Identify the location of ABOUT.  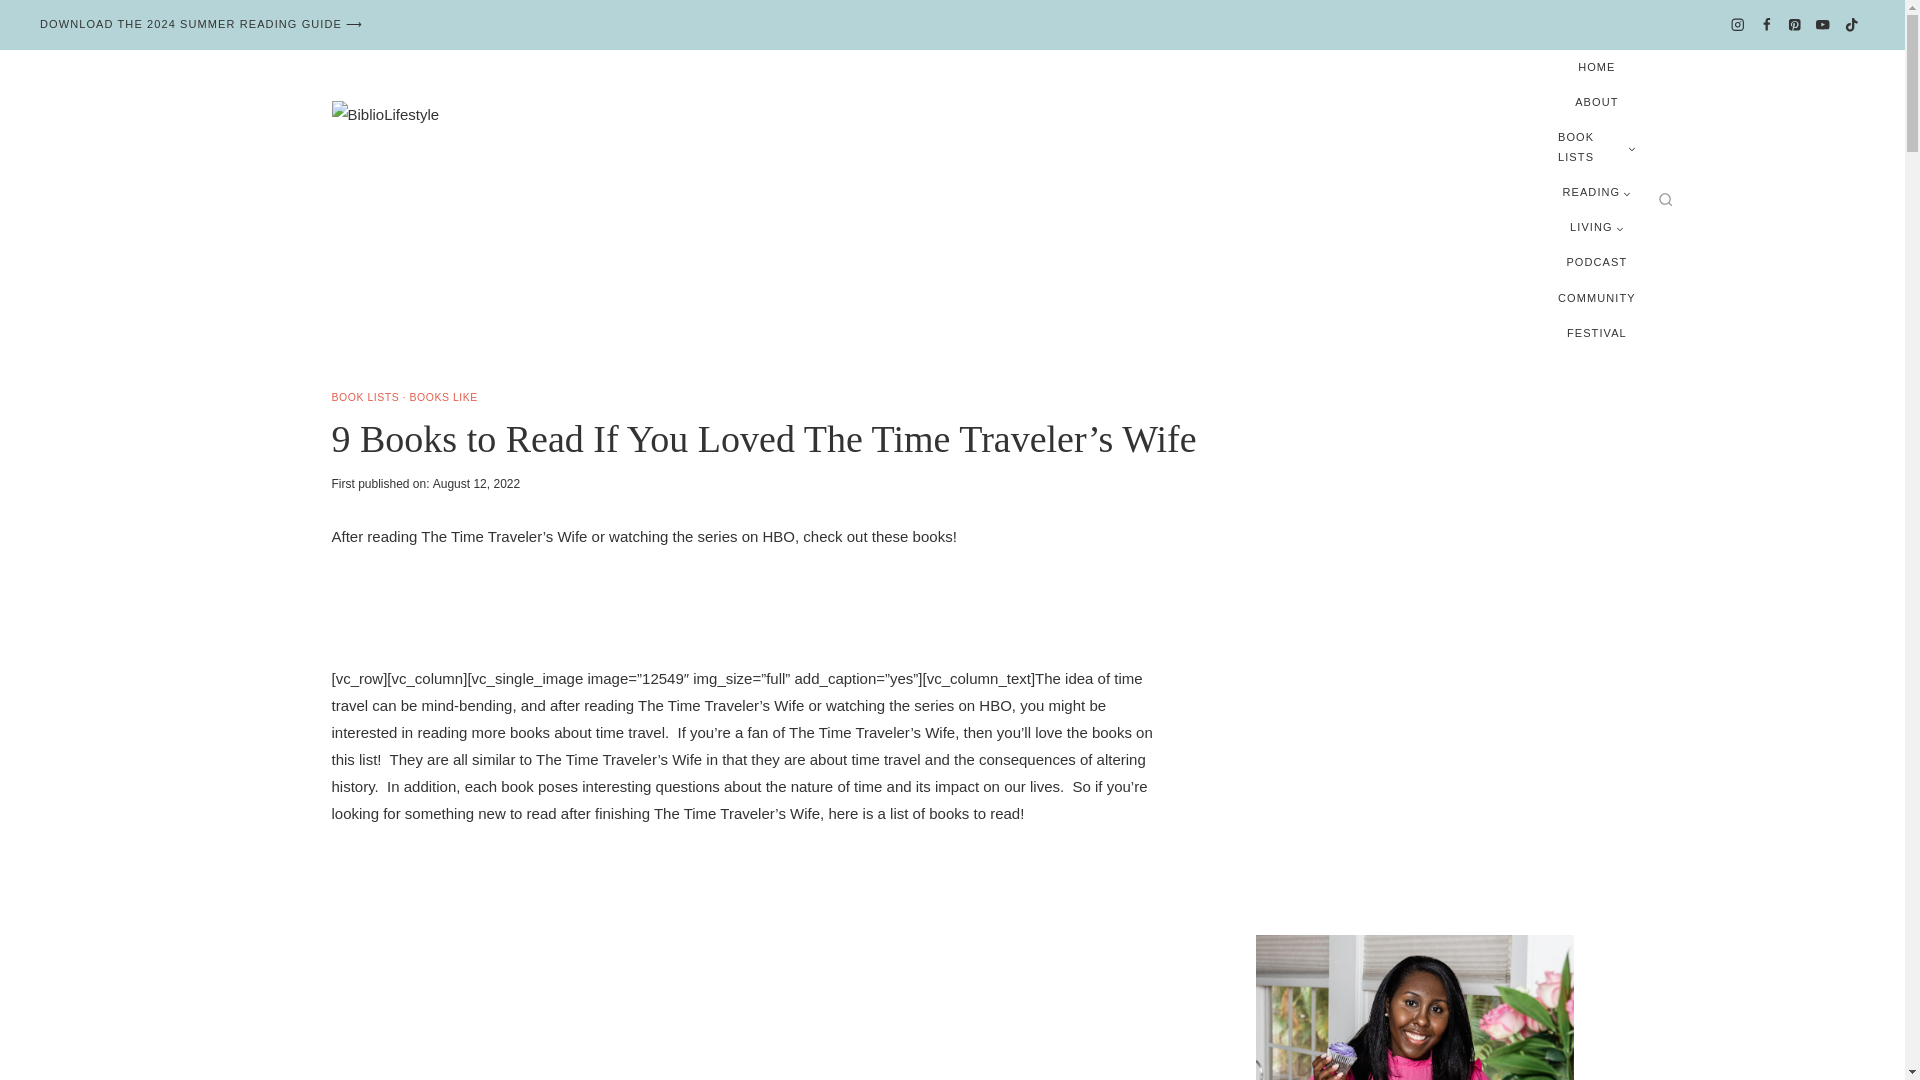
(1597, 102).